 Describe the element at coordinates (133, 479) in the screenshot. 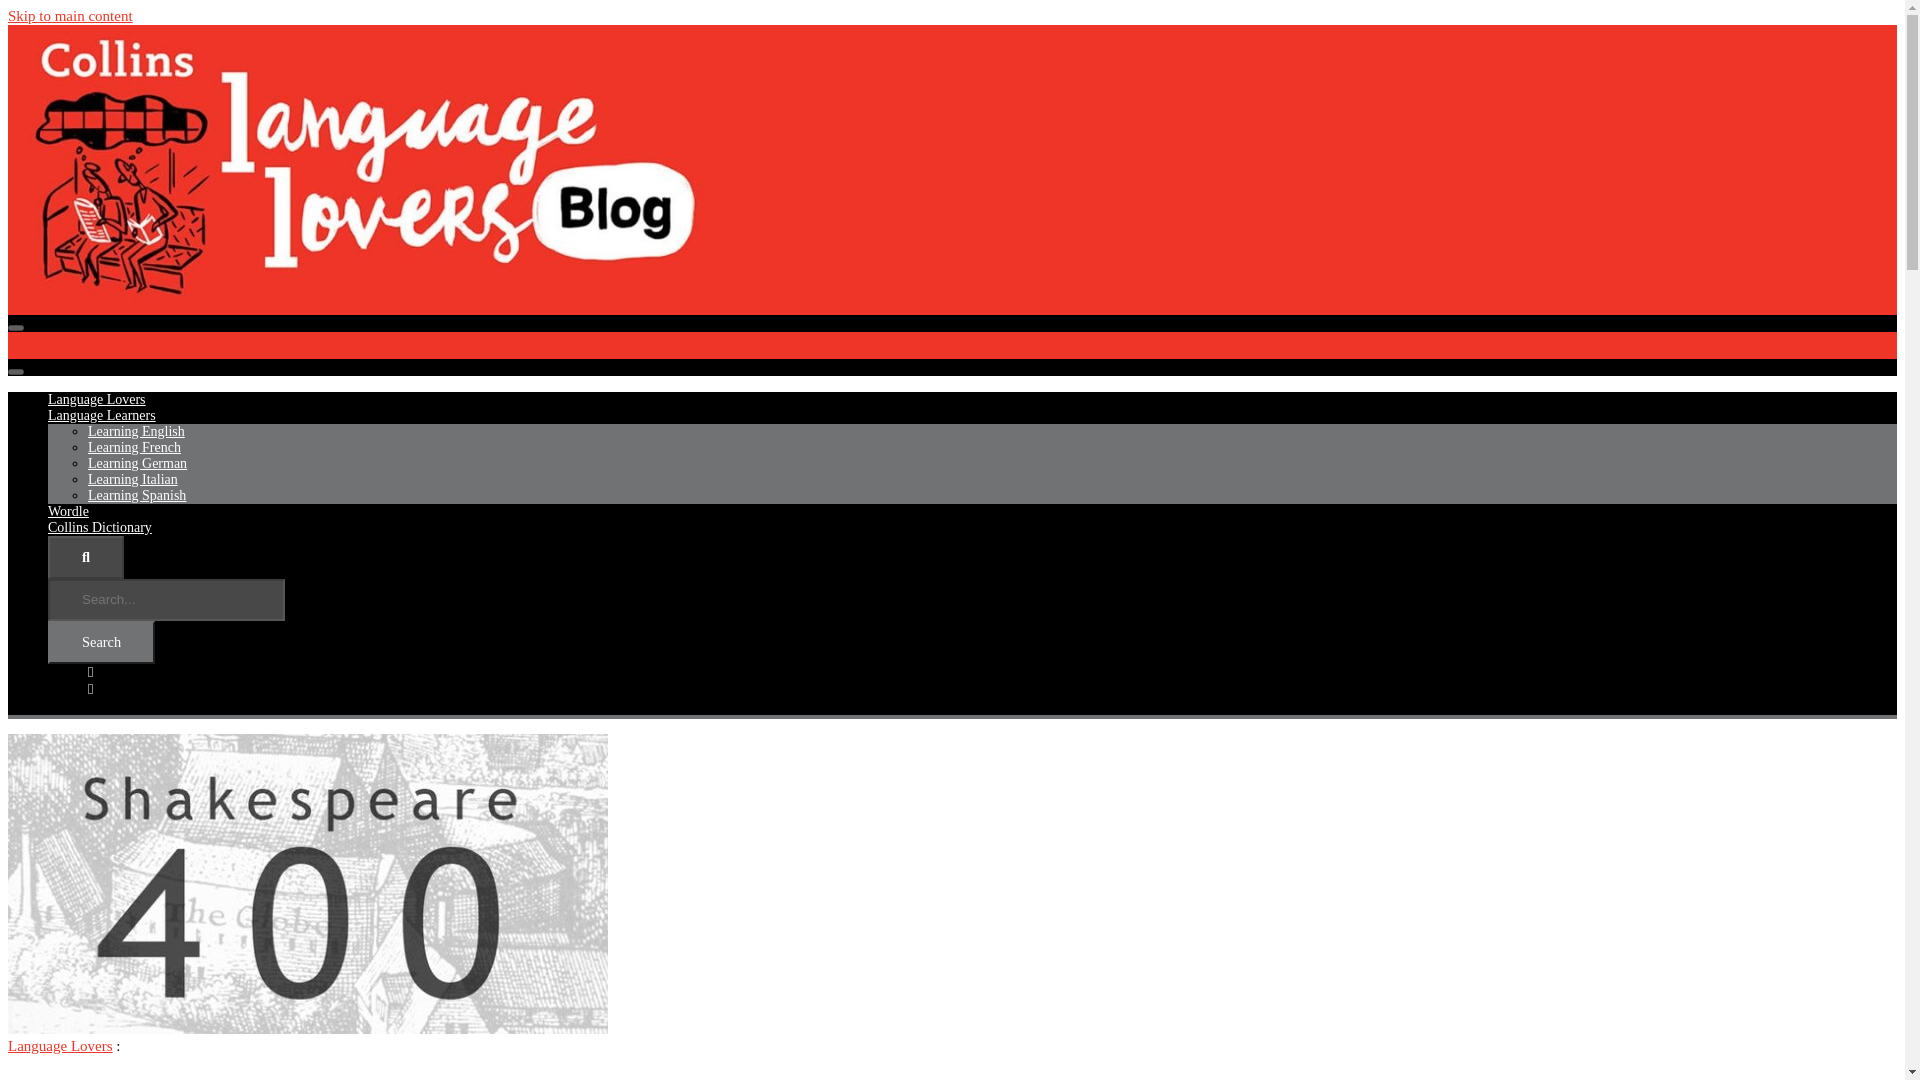

I see `Learning Italian` at that location.